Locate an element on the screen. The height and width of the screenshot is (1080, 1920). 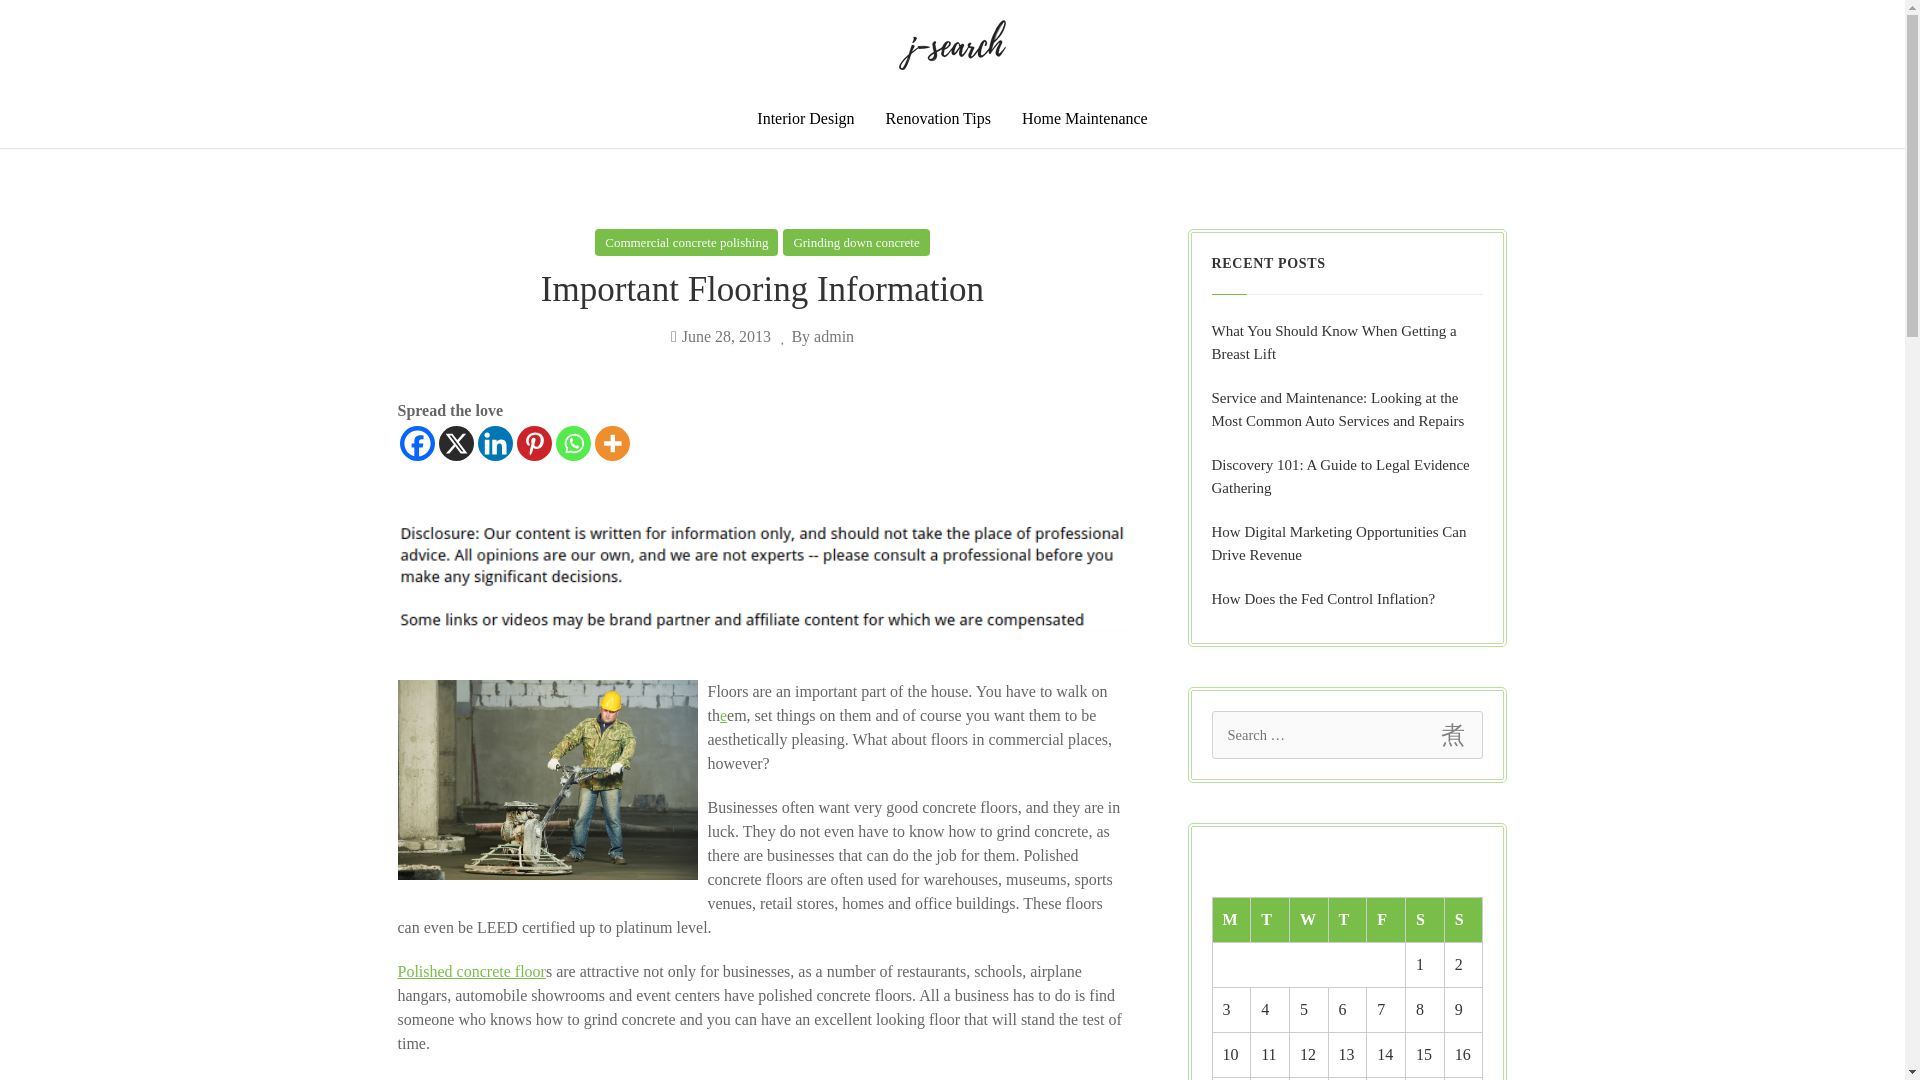
Interior Design is located at coordinates (805, 118).